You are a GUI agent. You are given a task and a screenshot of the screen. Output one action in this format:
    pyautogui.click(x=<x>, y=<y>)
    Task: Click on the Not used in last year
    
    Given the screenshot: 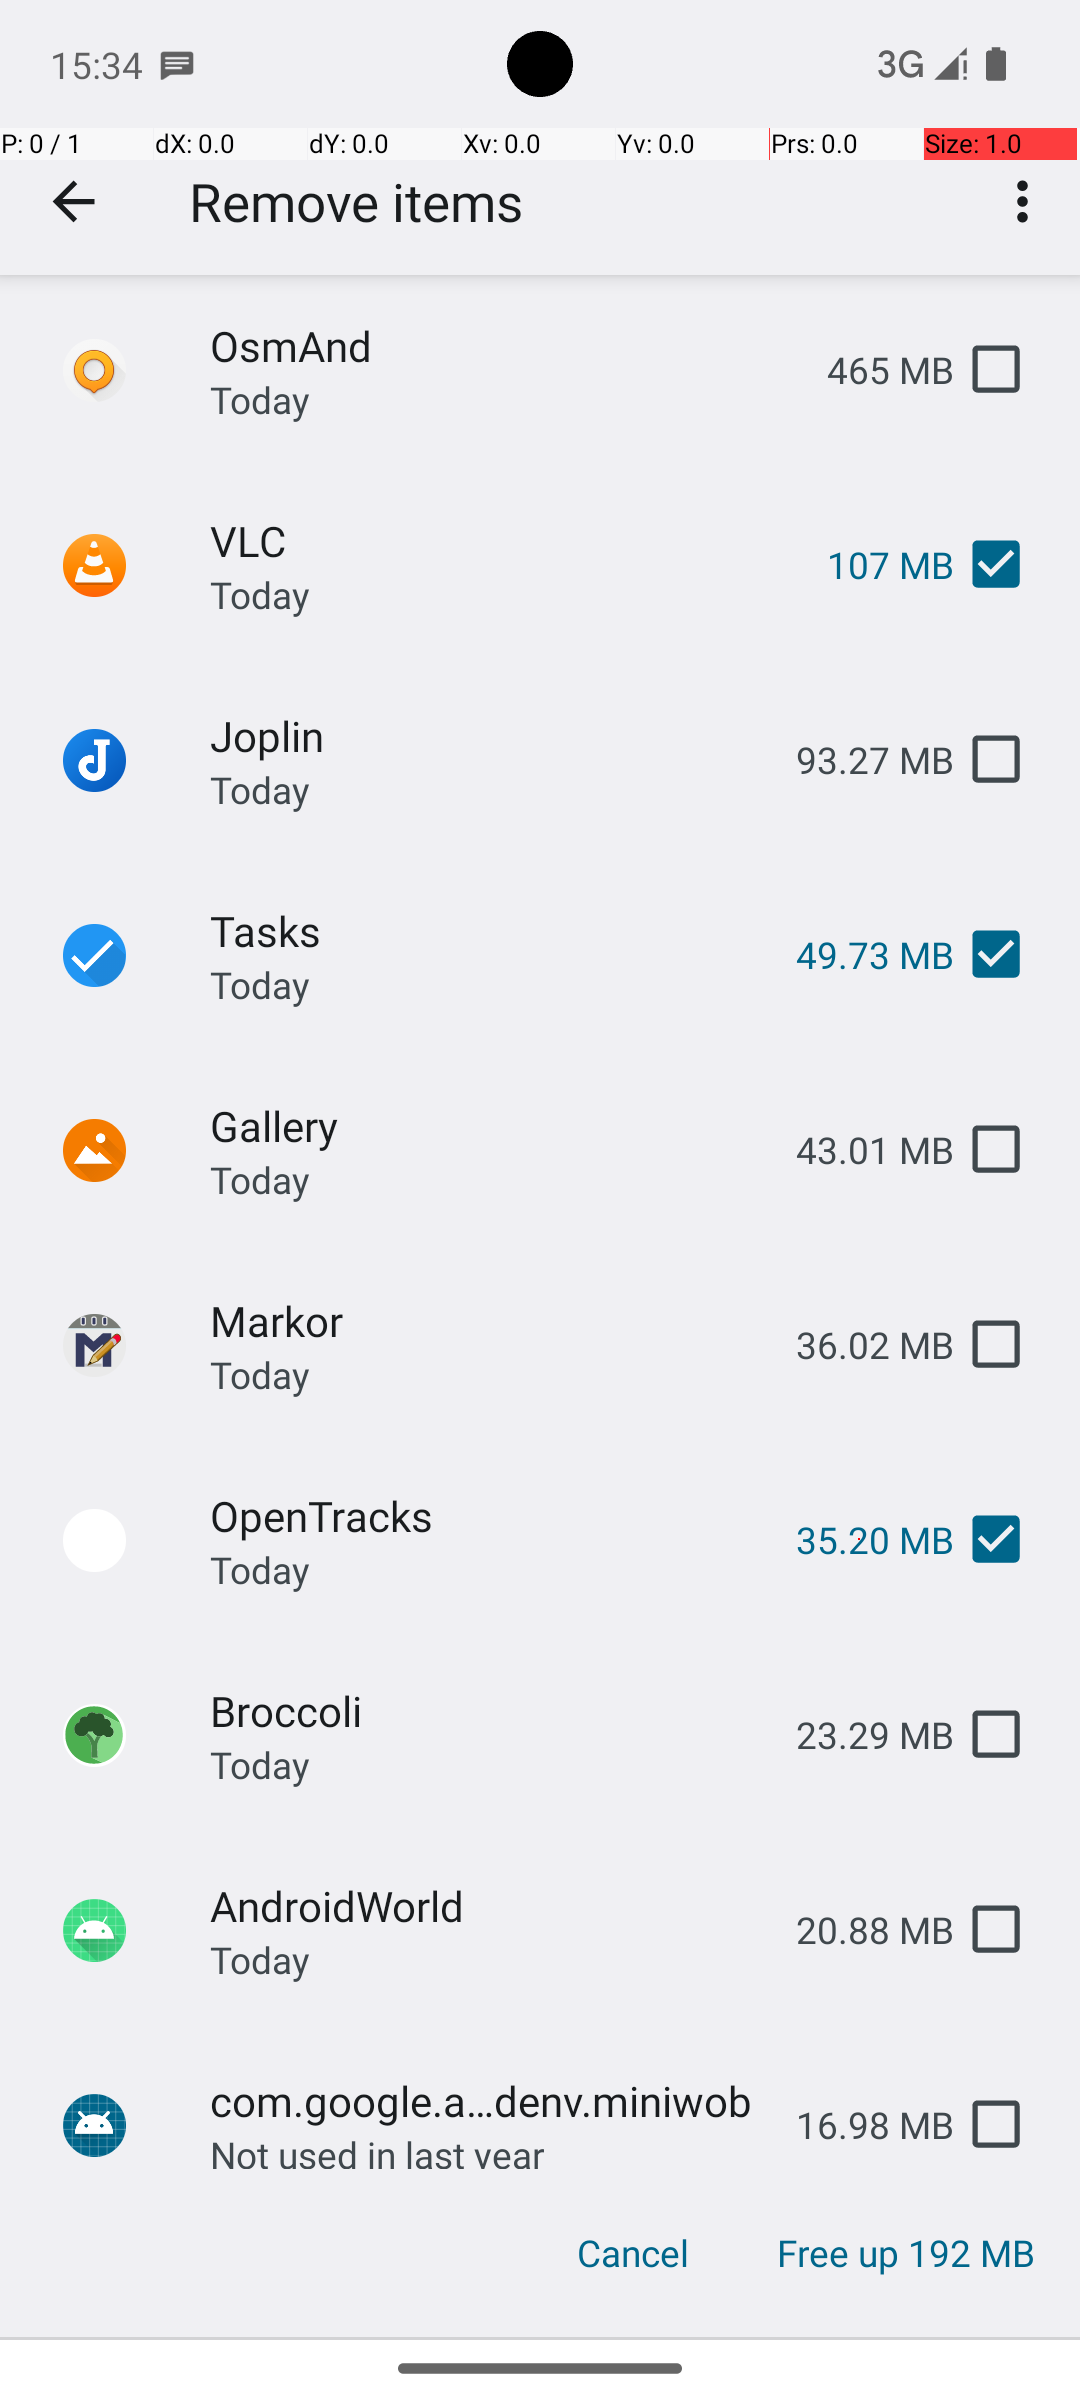 What is the action you would take?
    pyautogui.click(x=378, y=2149)
    